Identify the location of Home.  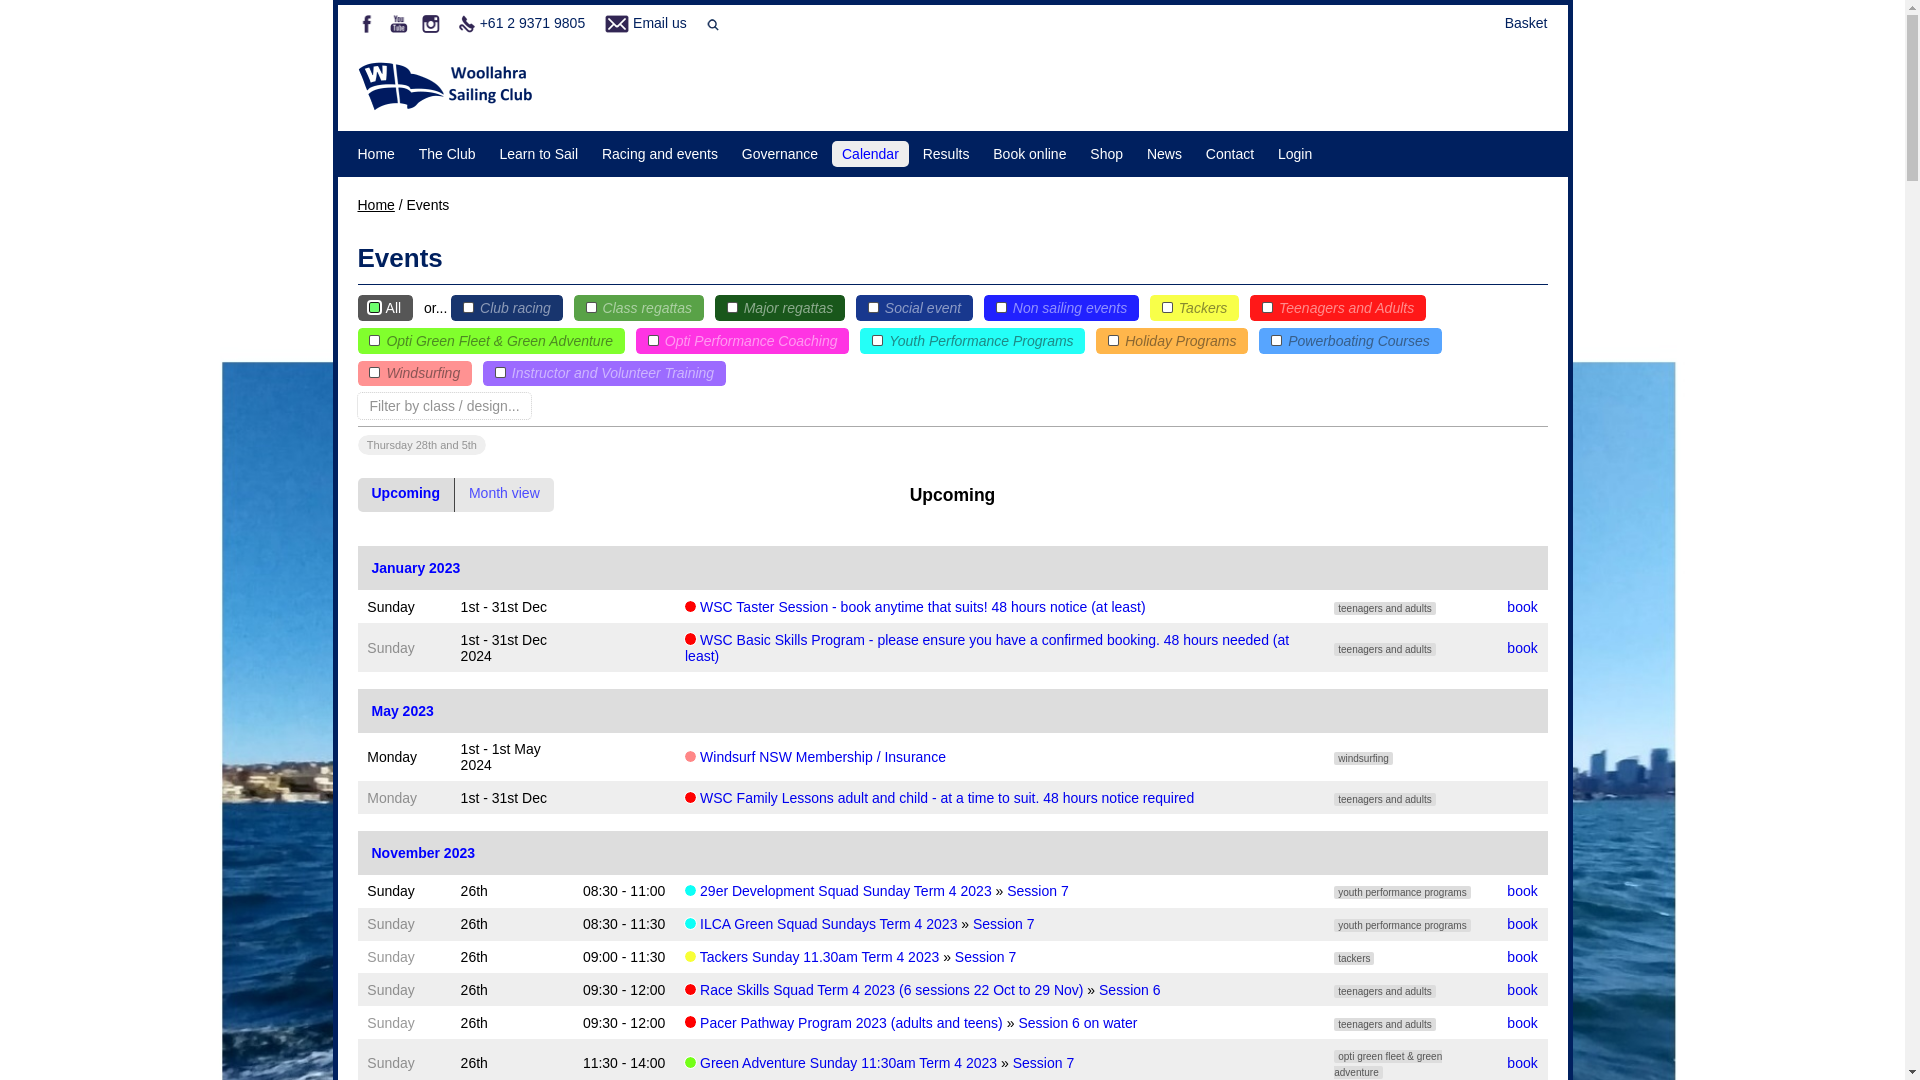
(376, 205).